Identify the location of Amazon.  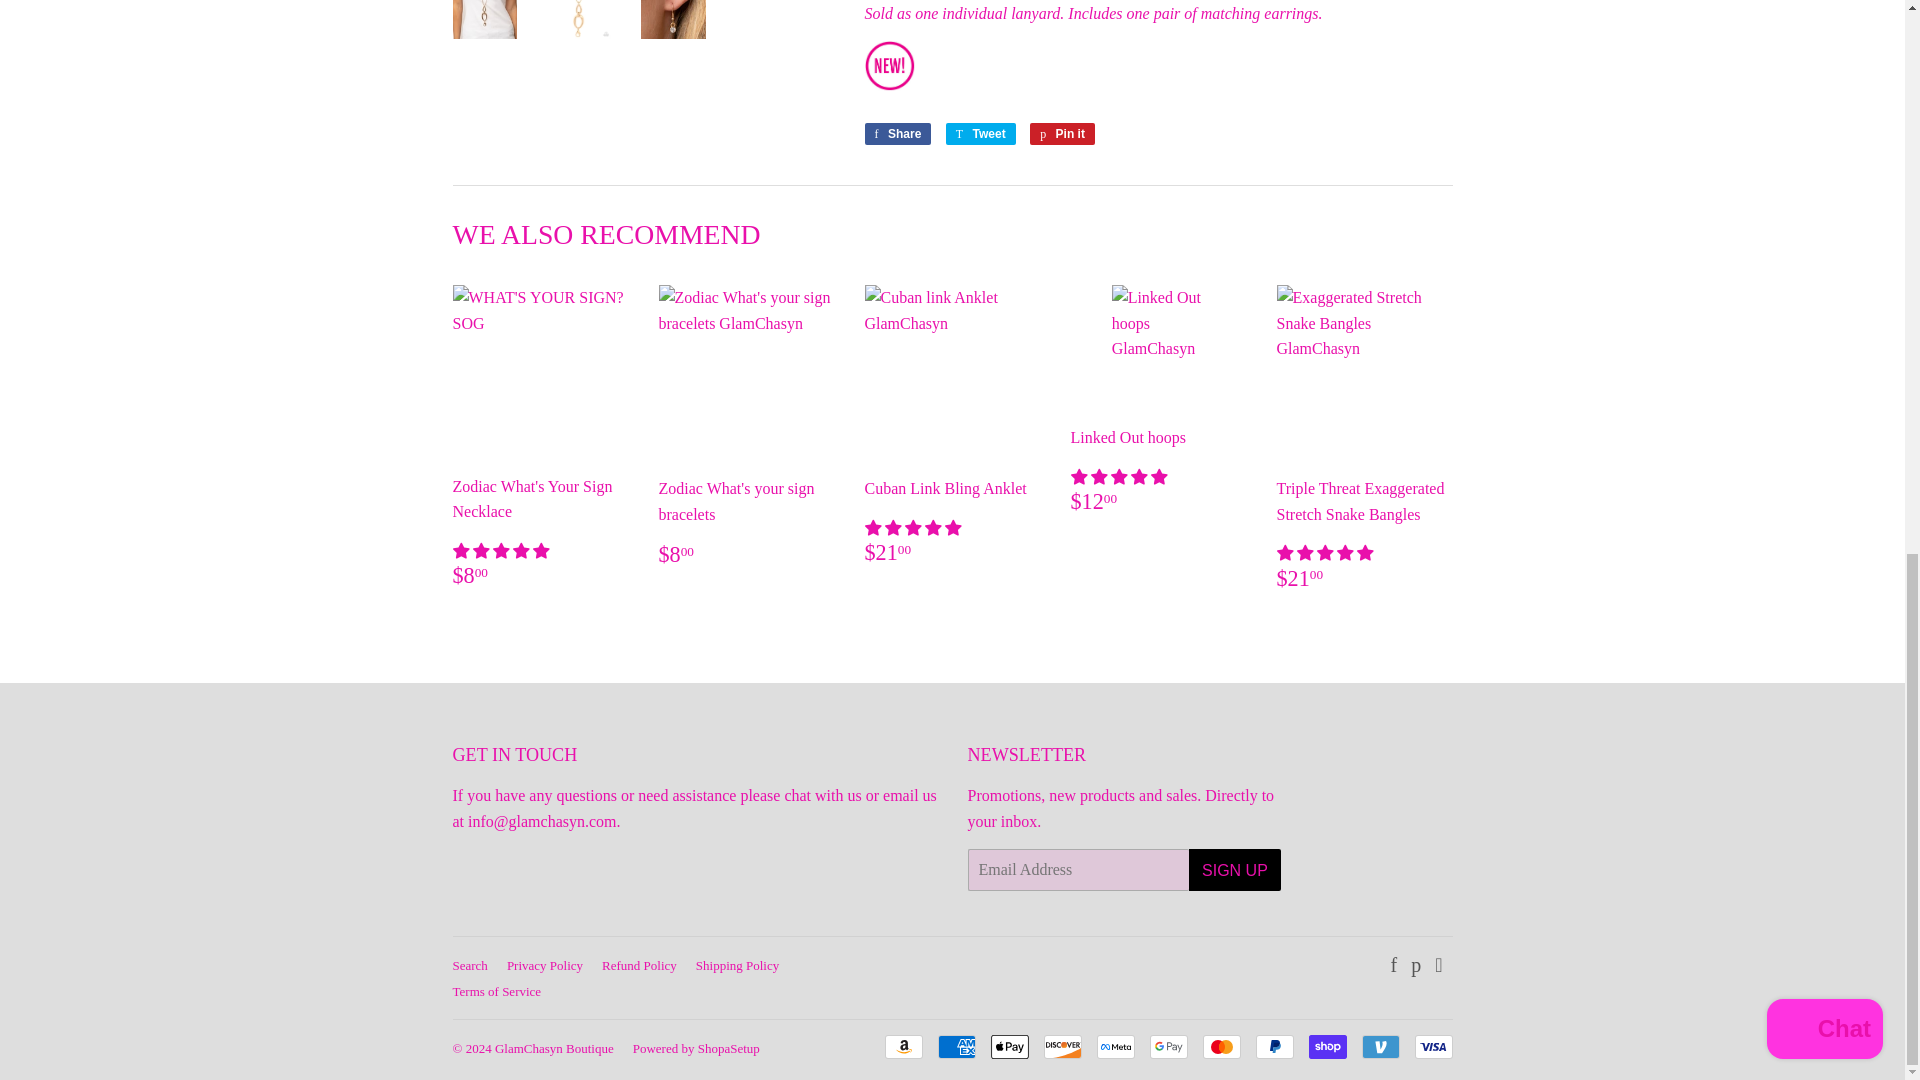
(902, 1046).